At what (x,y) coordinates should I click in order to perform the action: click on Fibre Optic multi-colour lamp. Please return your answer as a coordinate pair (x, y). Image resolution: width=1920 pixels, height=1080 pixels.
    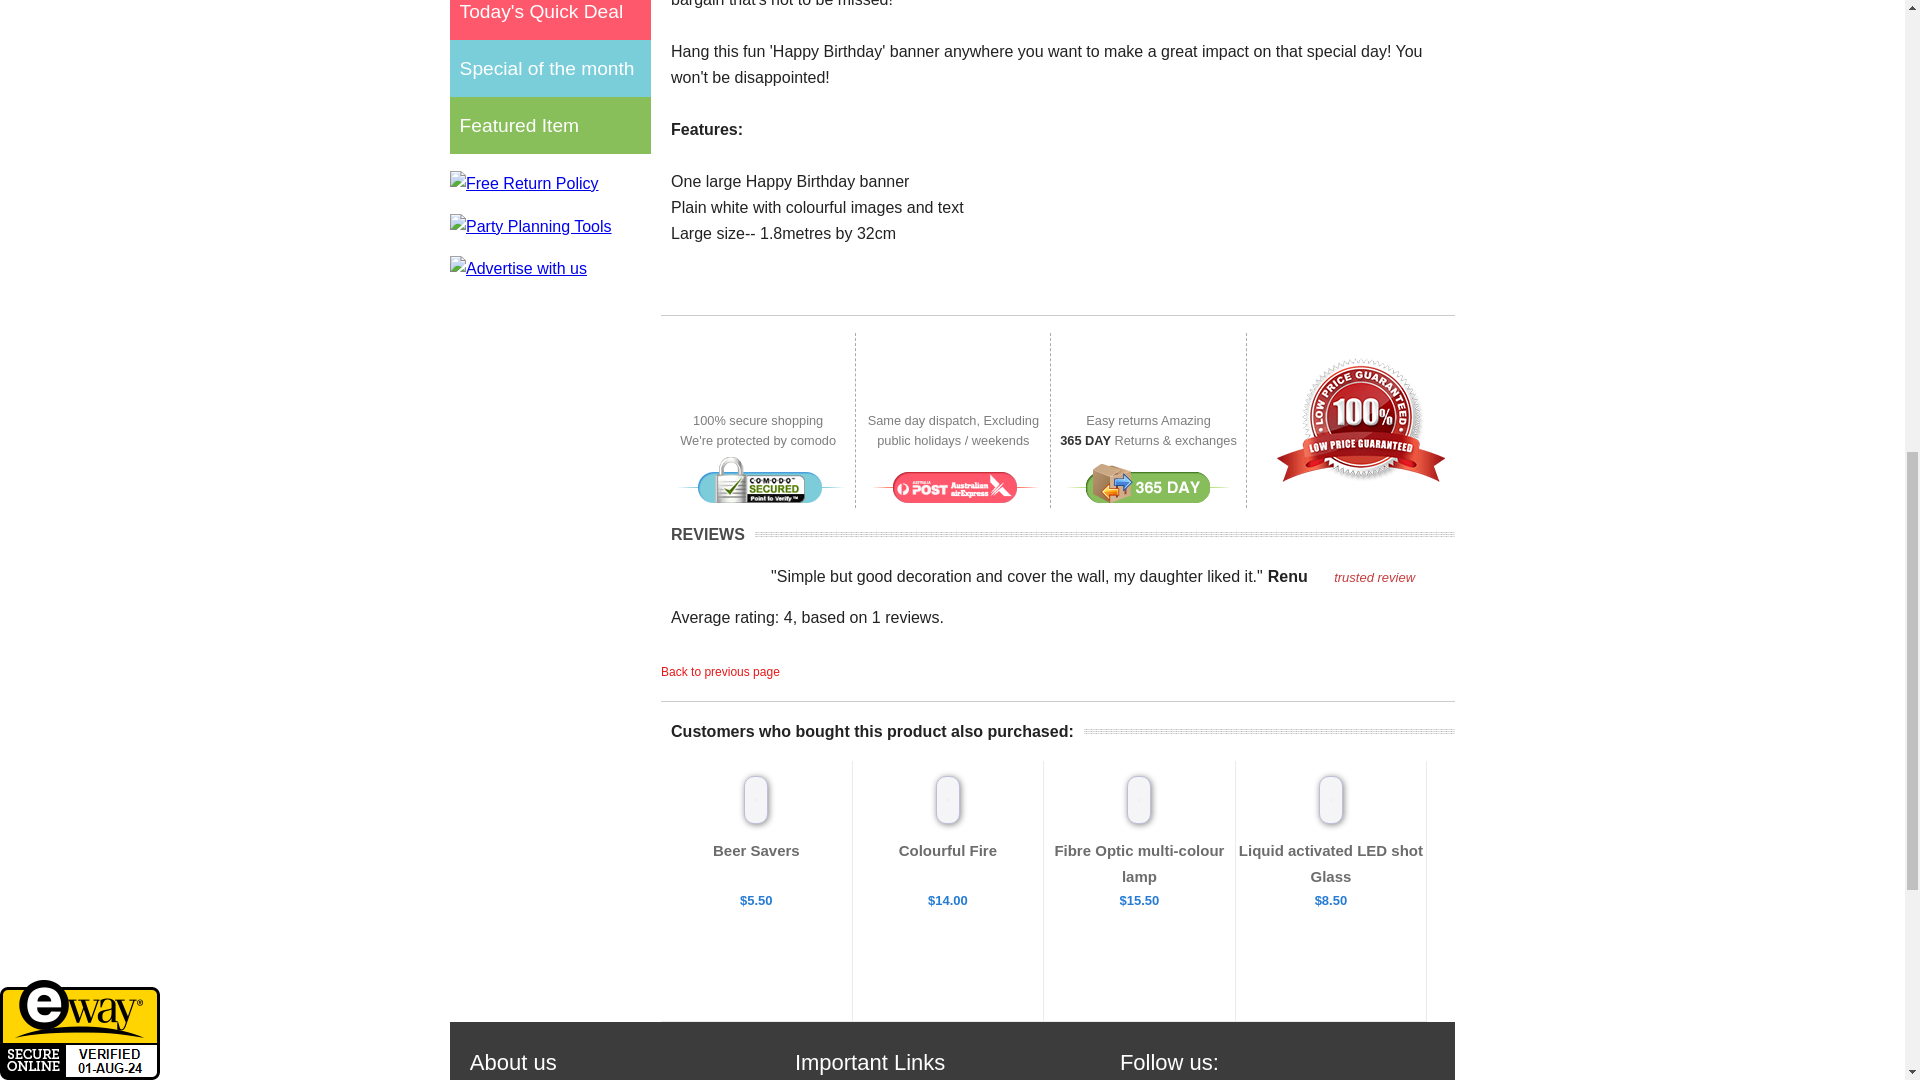
    Looking at the image, I should click on (1139, 863).